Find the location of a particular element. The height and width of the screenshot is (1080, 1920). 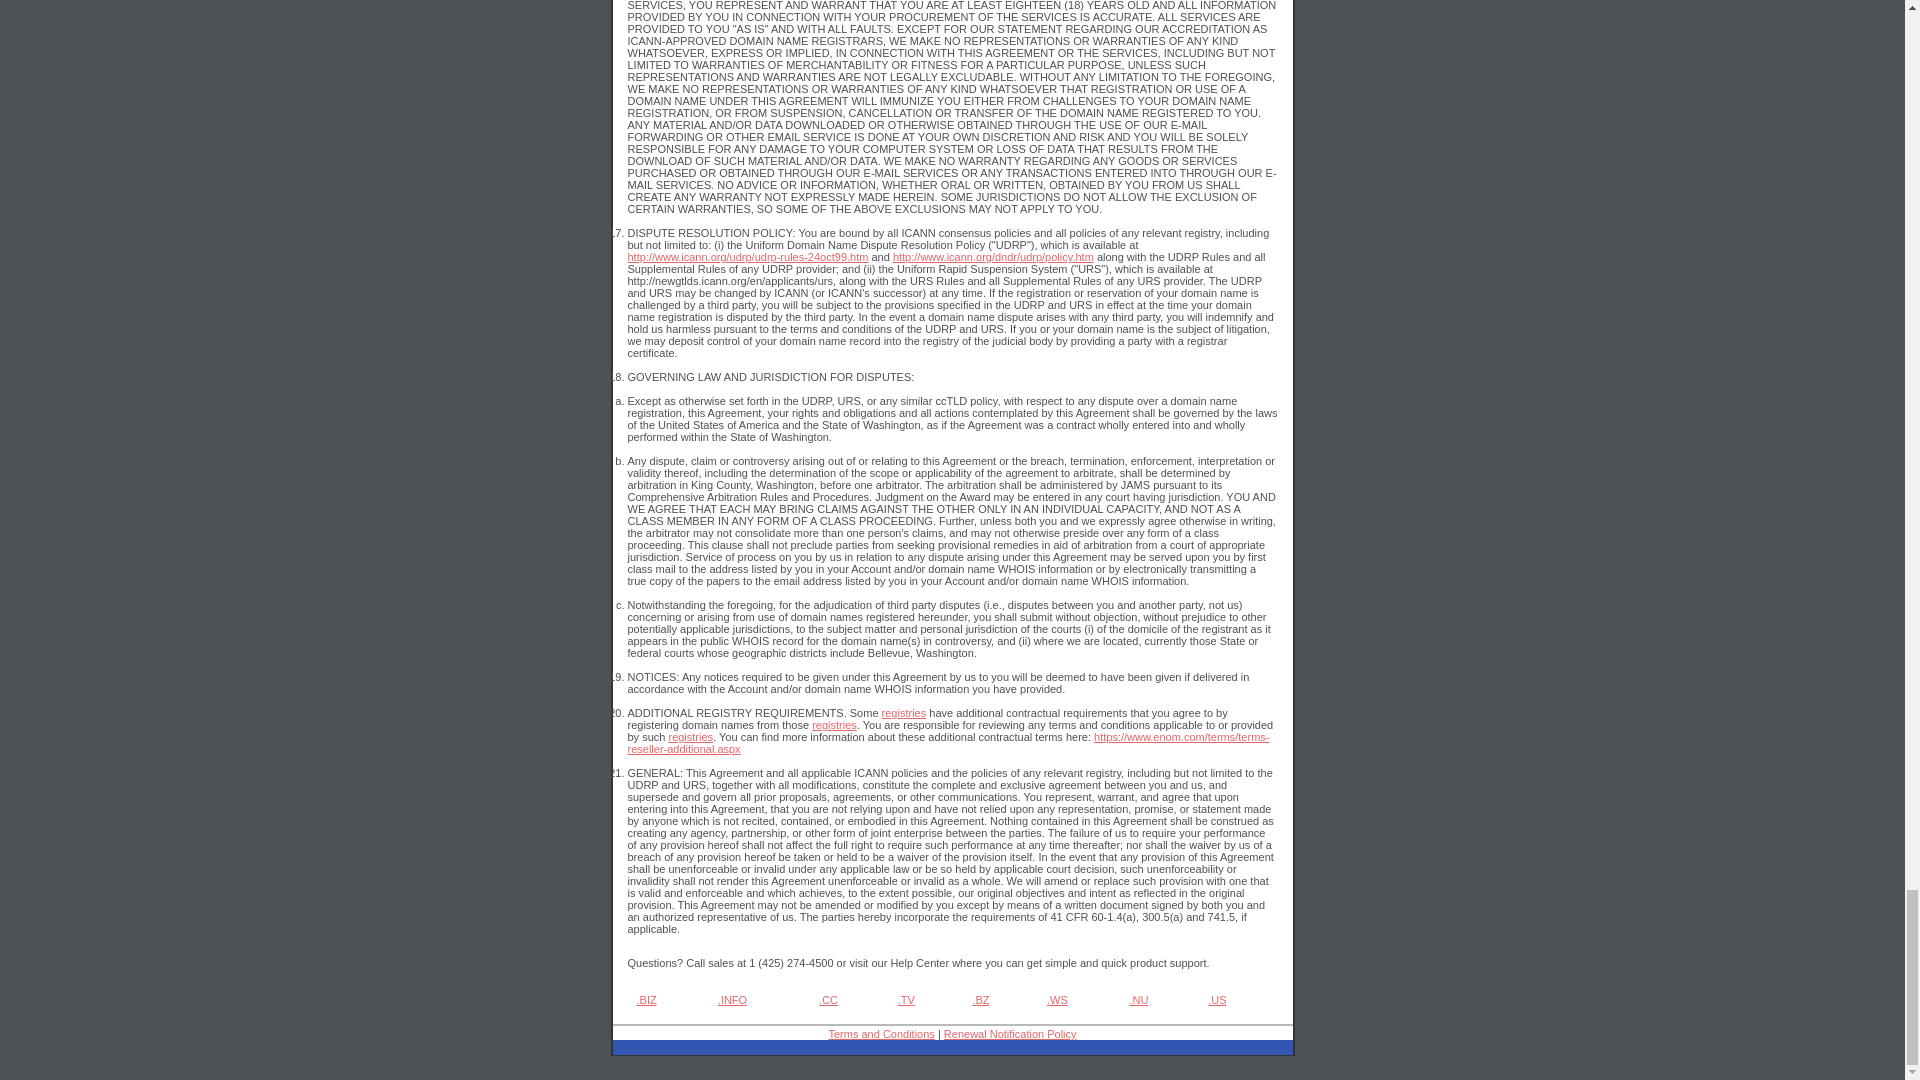

.BZ is located at coordinates (980, 999).